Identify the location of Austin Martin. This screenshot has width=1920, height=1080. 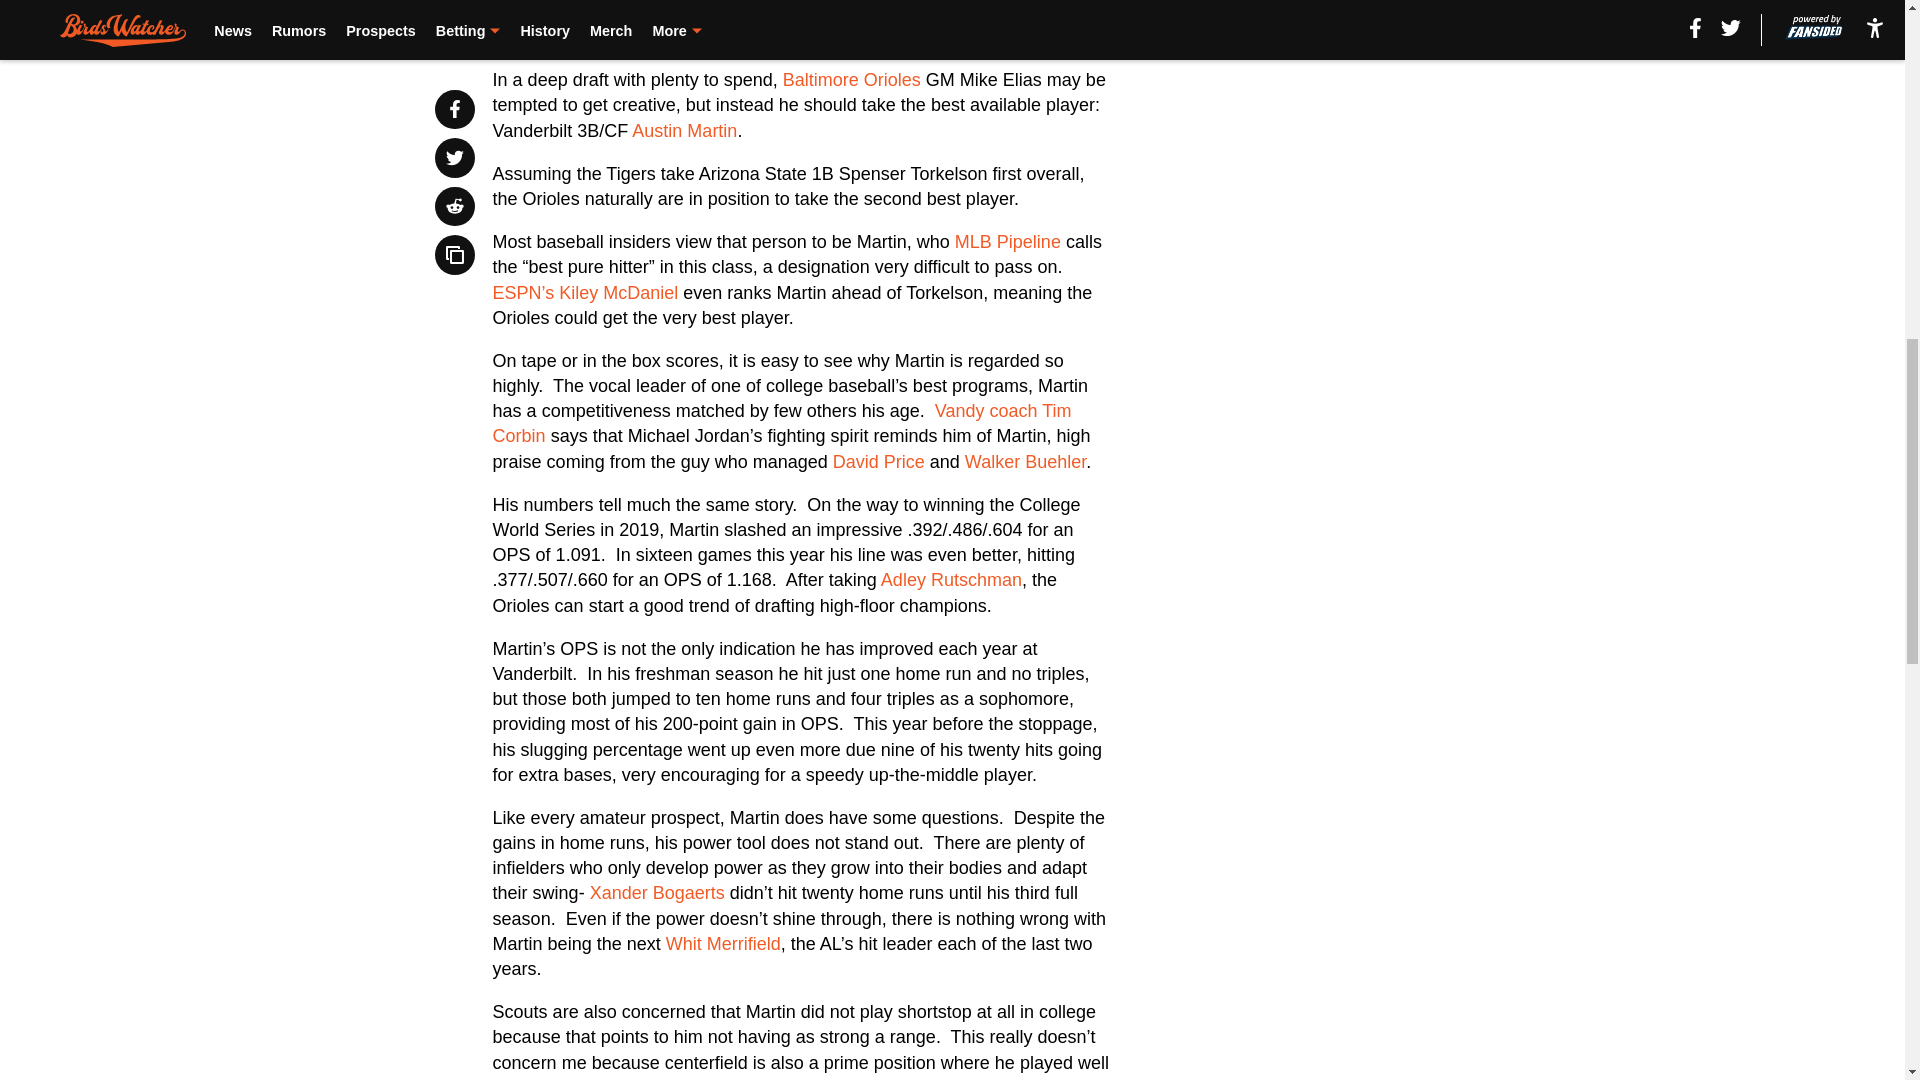
(684, 130).